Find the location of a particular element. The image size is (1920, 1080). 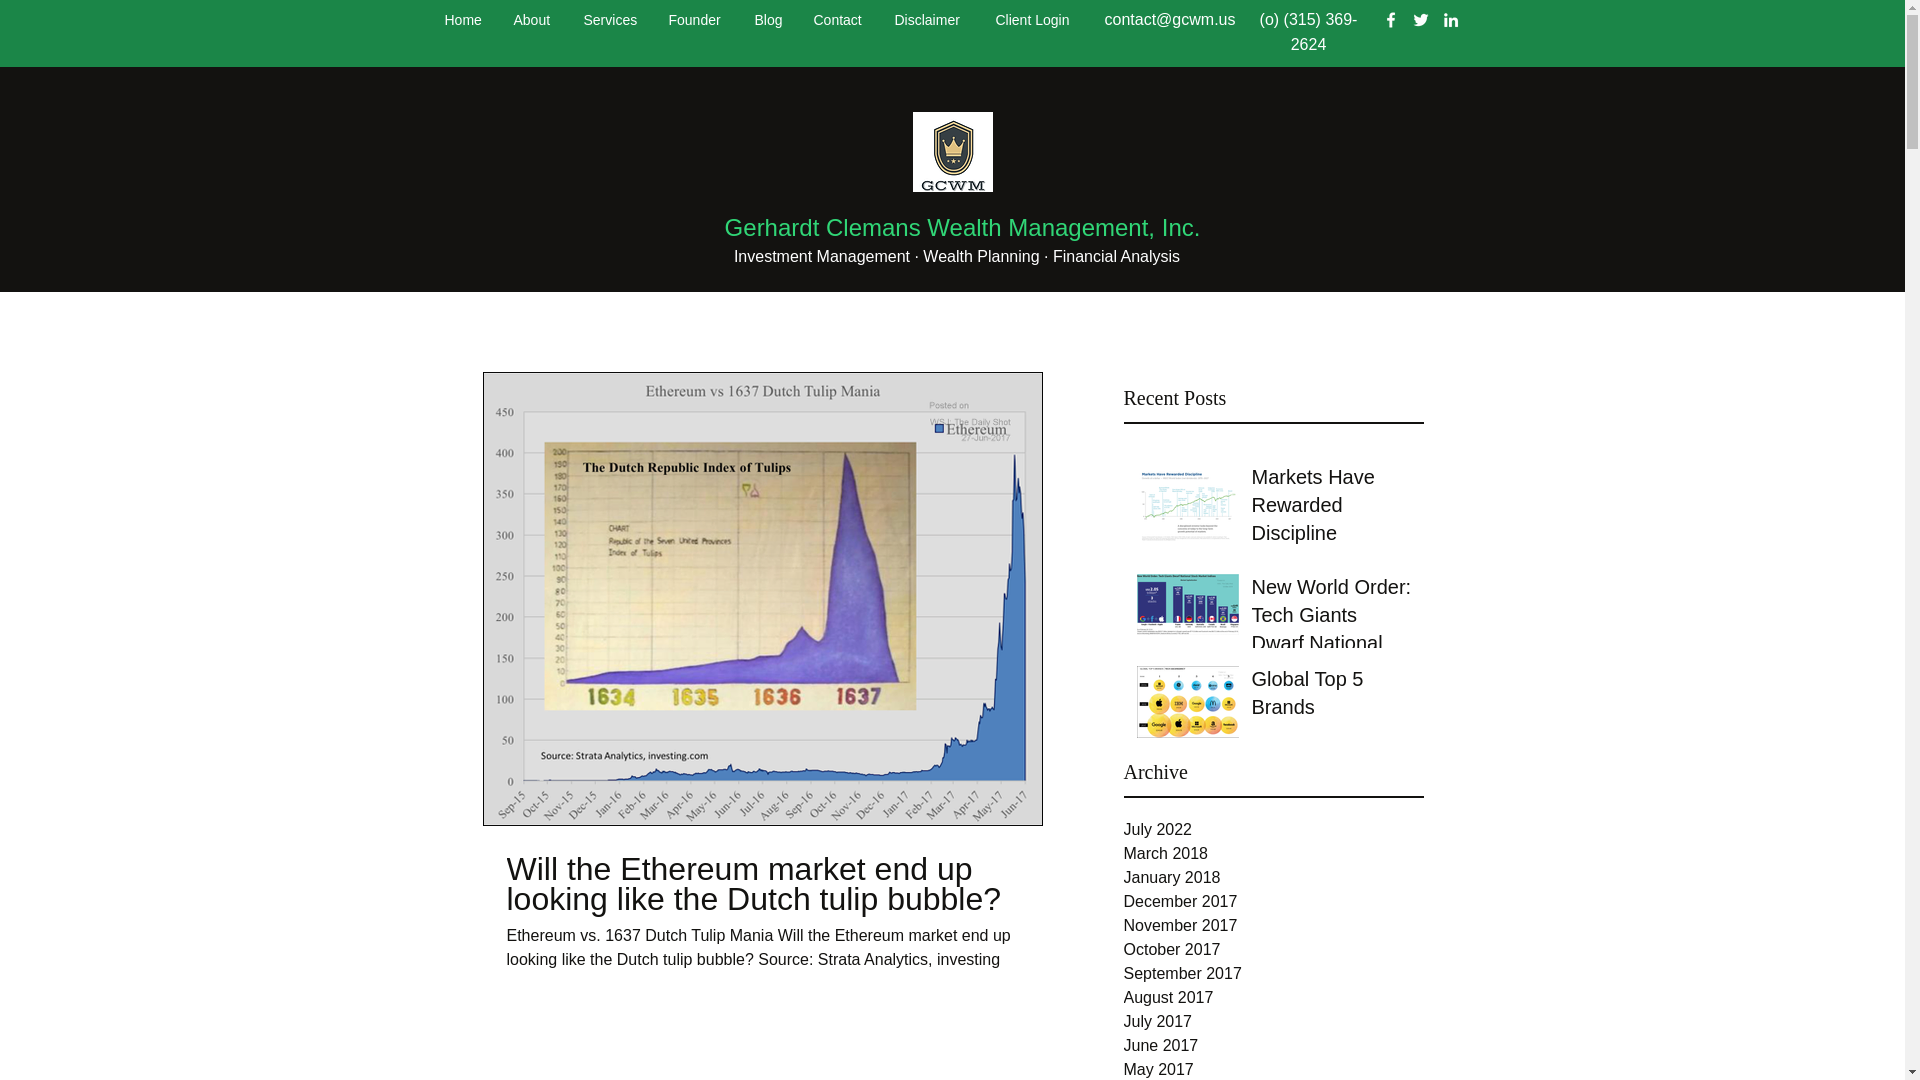

Services is located at coordinates (610, 20).